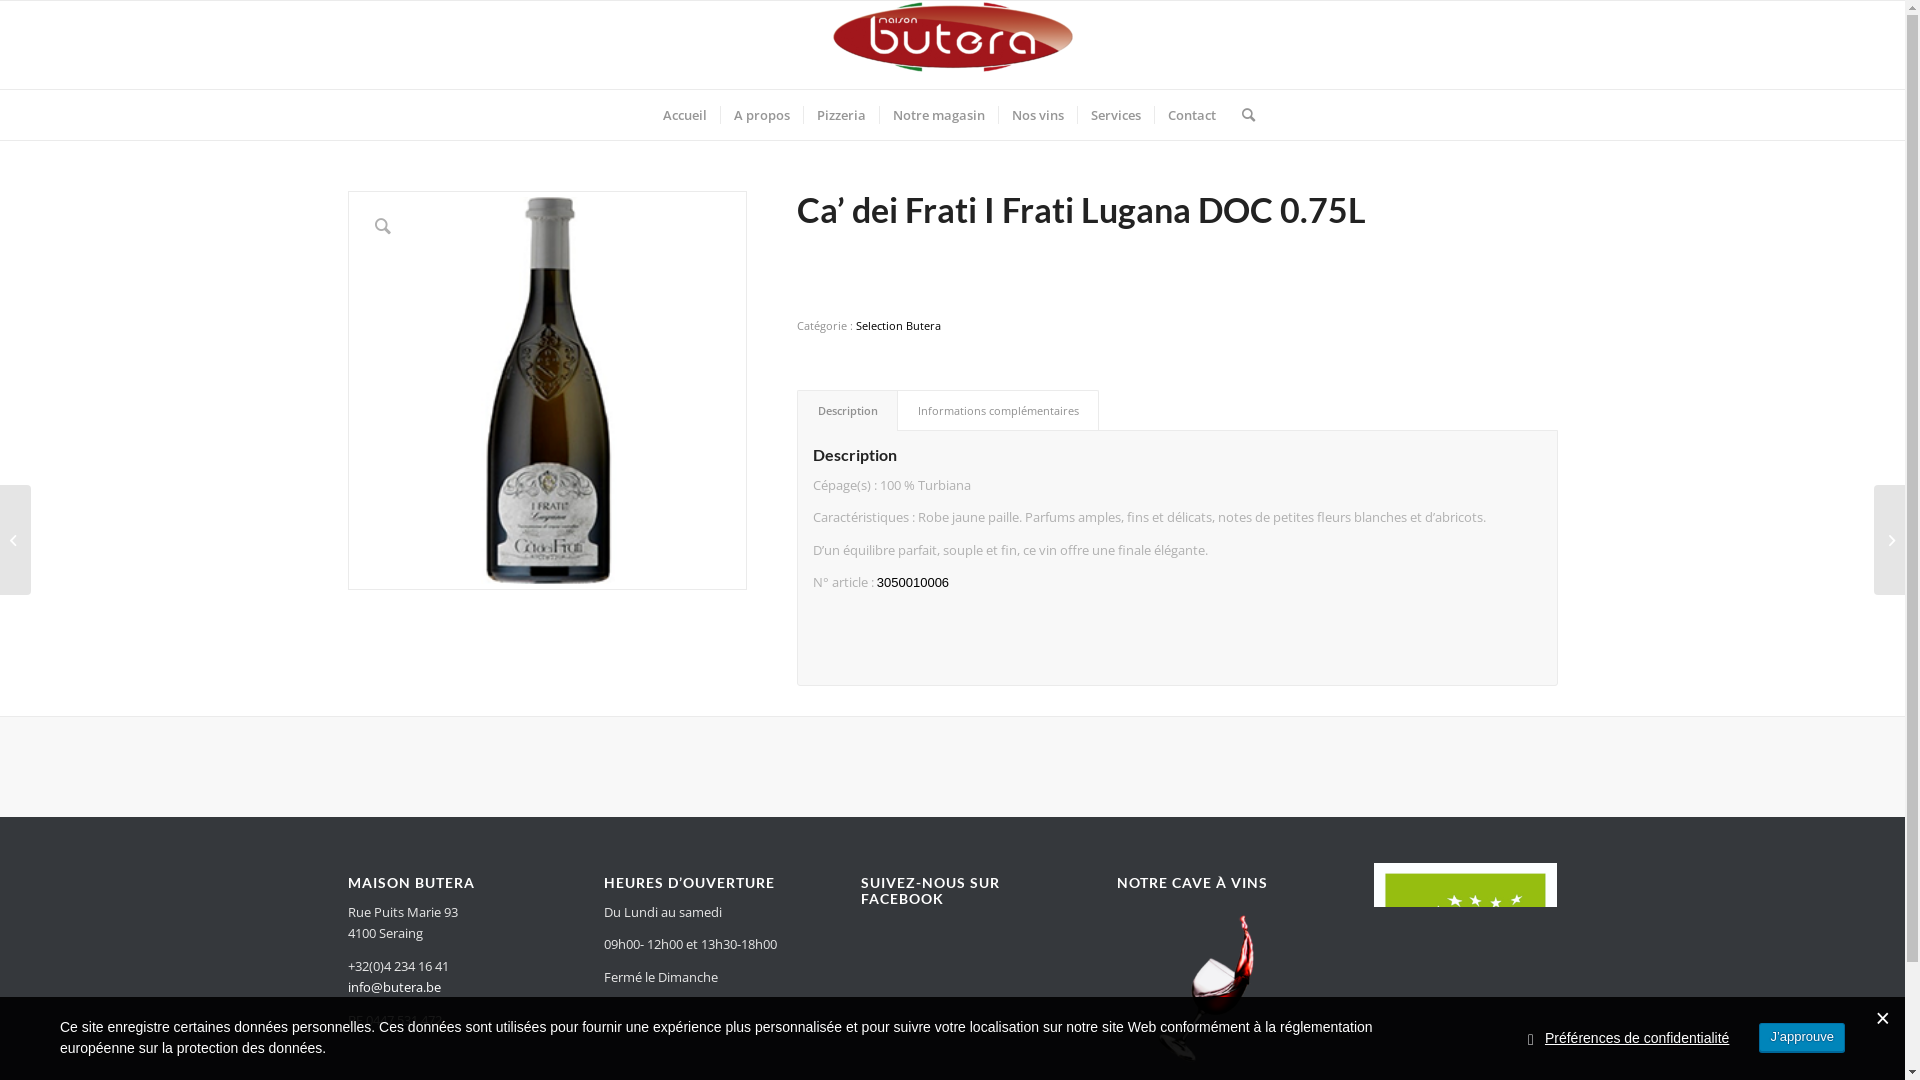 The width and height of the screenshot is (1920, 1080). What do you see at coordinates (685, 115) in the screenshot?
I see `Accueil` at bounding box center [685, 115].